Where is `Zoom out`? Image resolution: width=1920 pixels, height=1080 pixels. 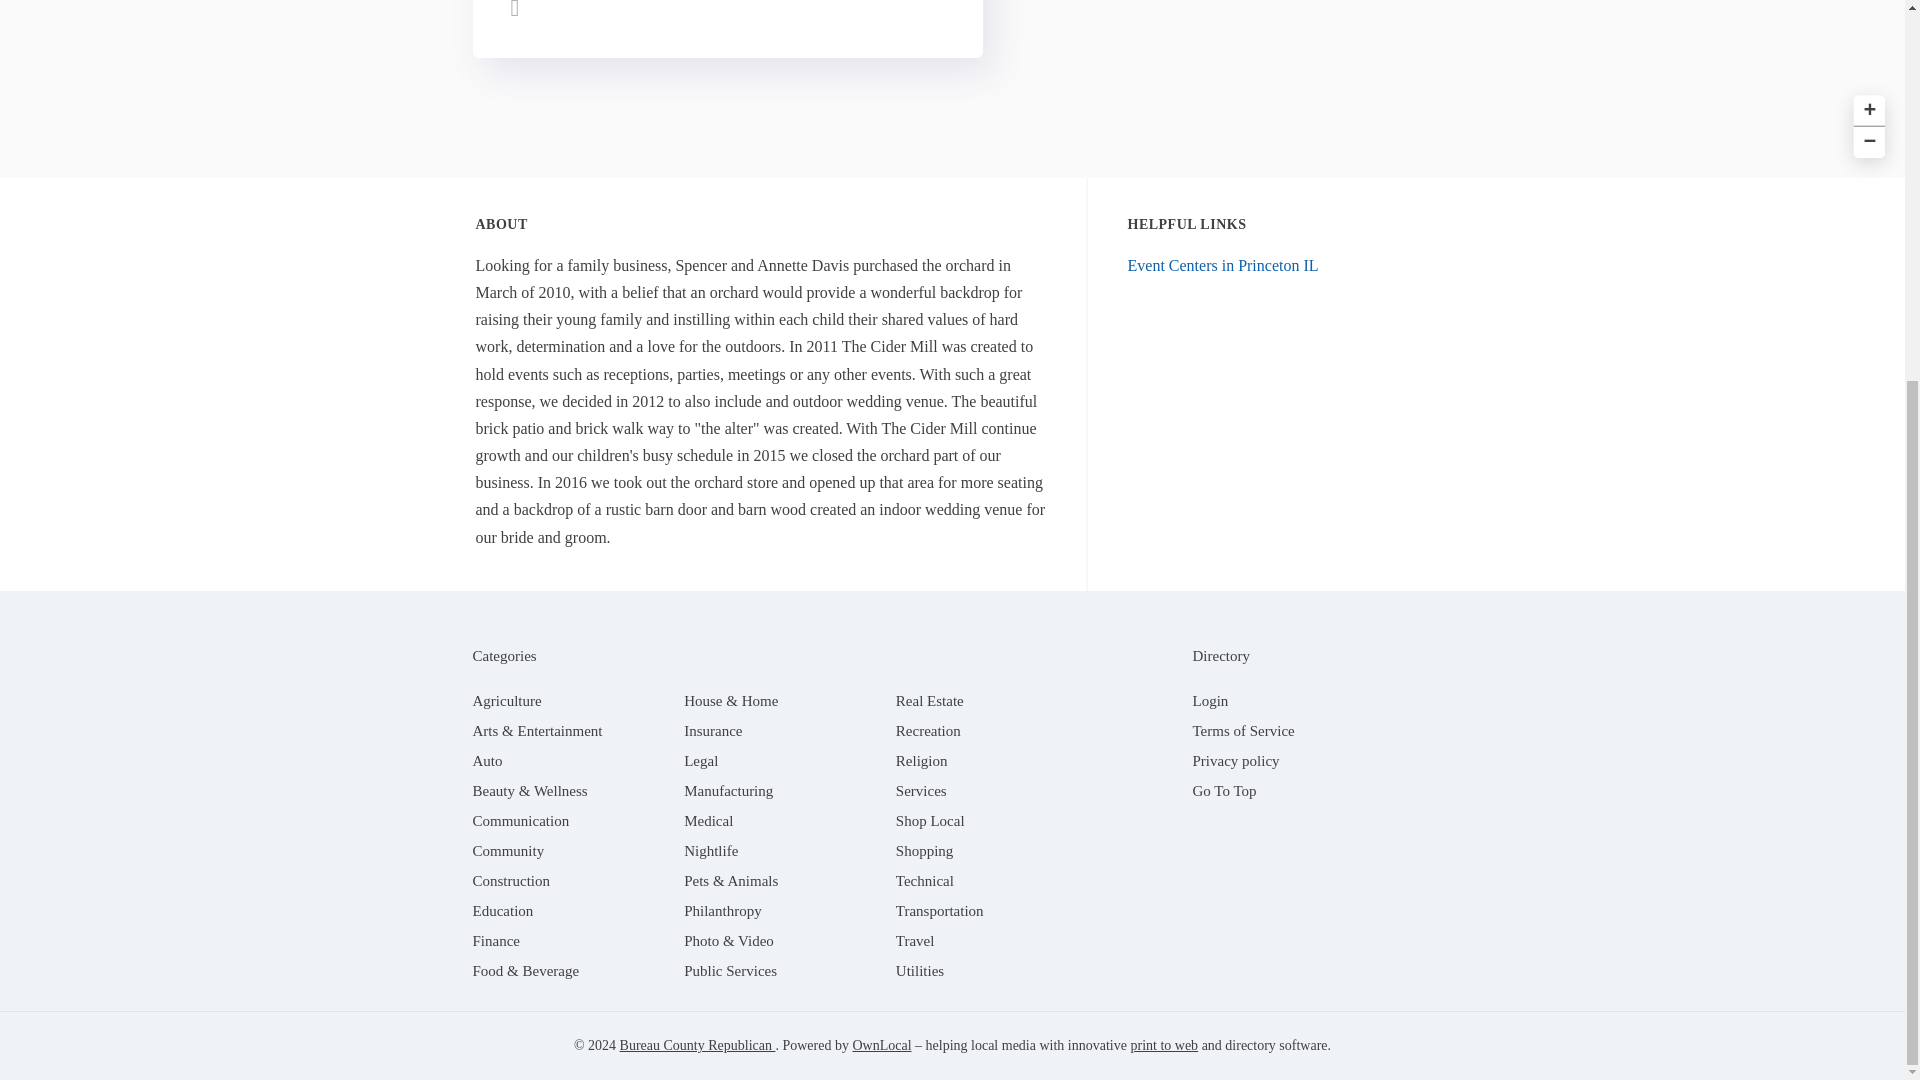
Zoom out is located at coordinates (1866, 140).